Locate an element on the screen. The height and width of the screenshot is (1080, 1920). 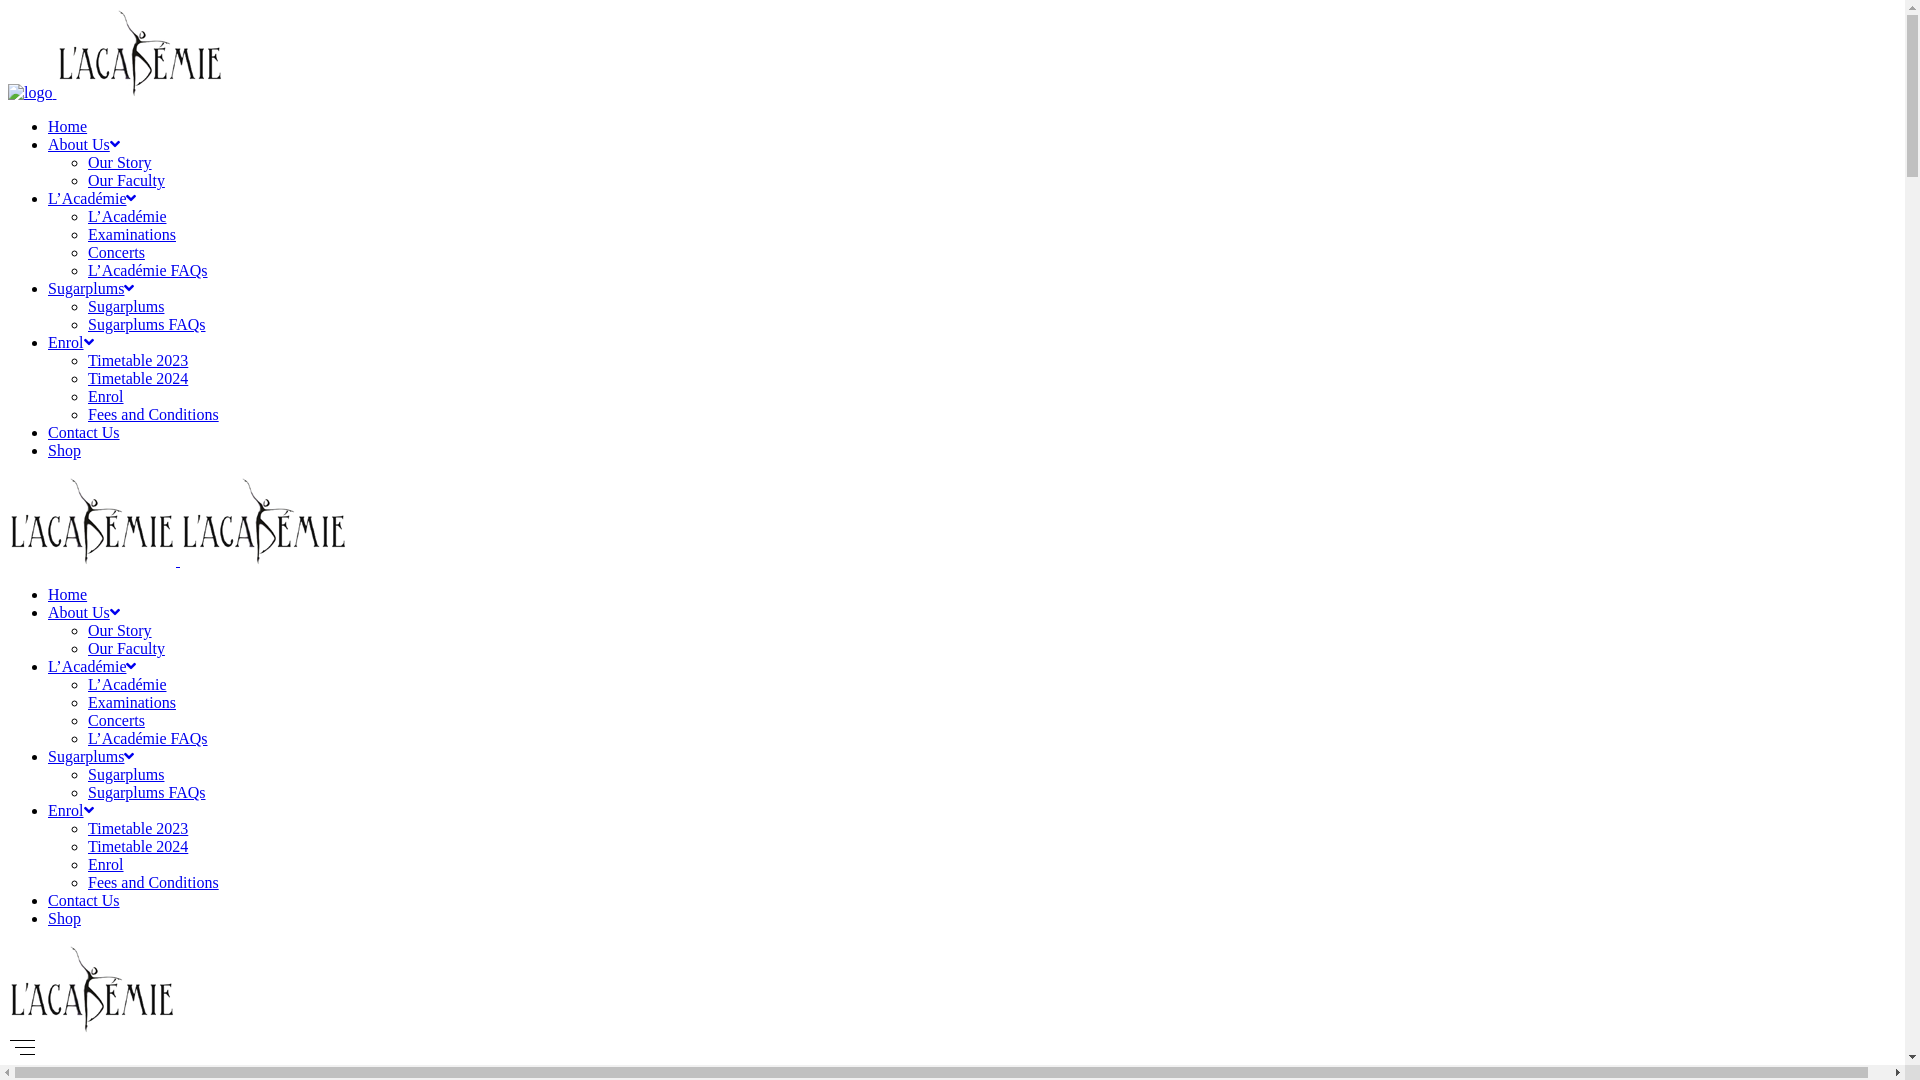
Our Faculty is located at coordinates (126, 180).